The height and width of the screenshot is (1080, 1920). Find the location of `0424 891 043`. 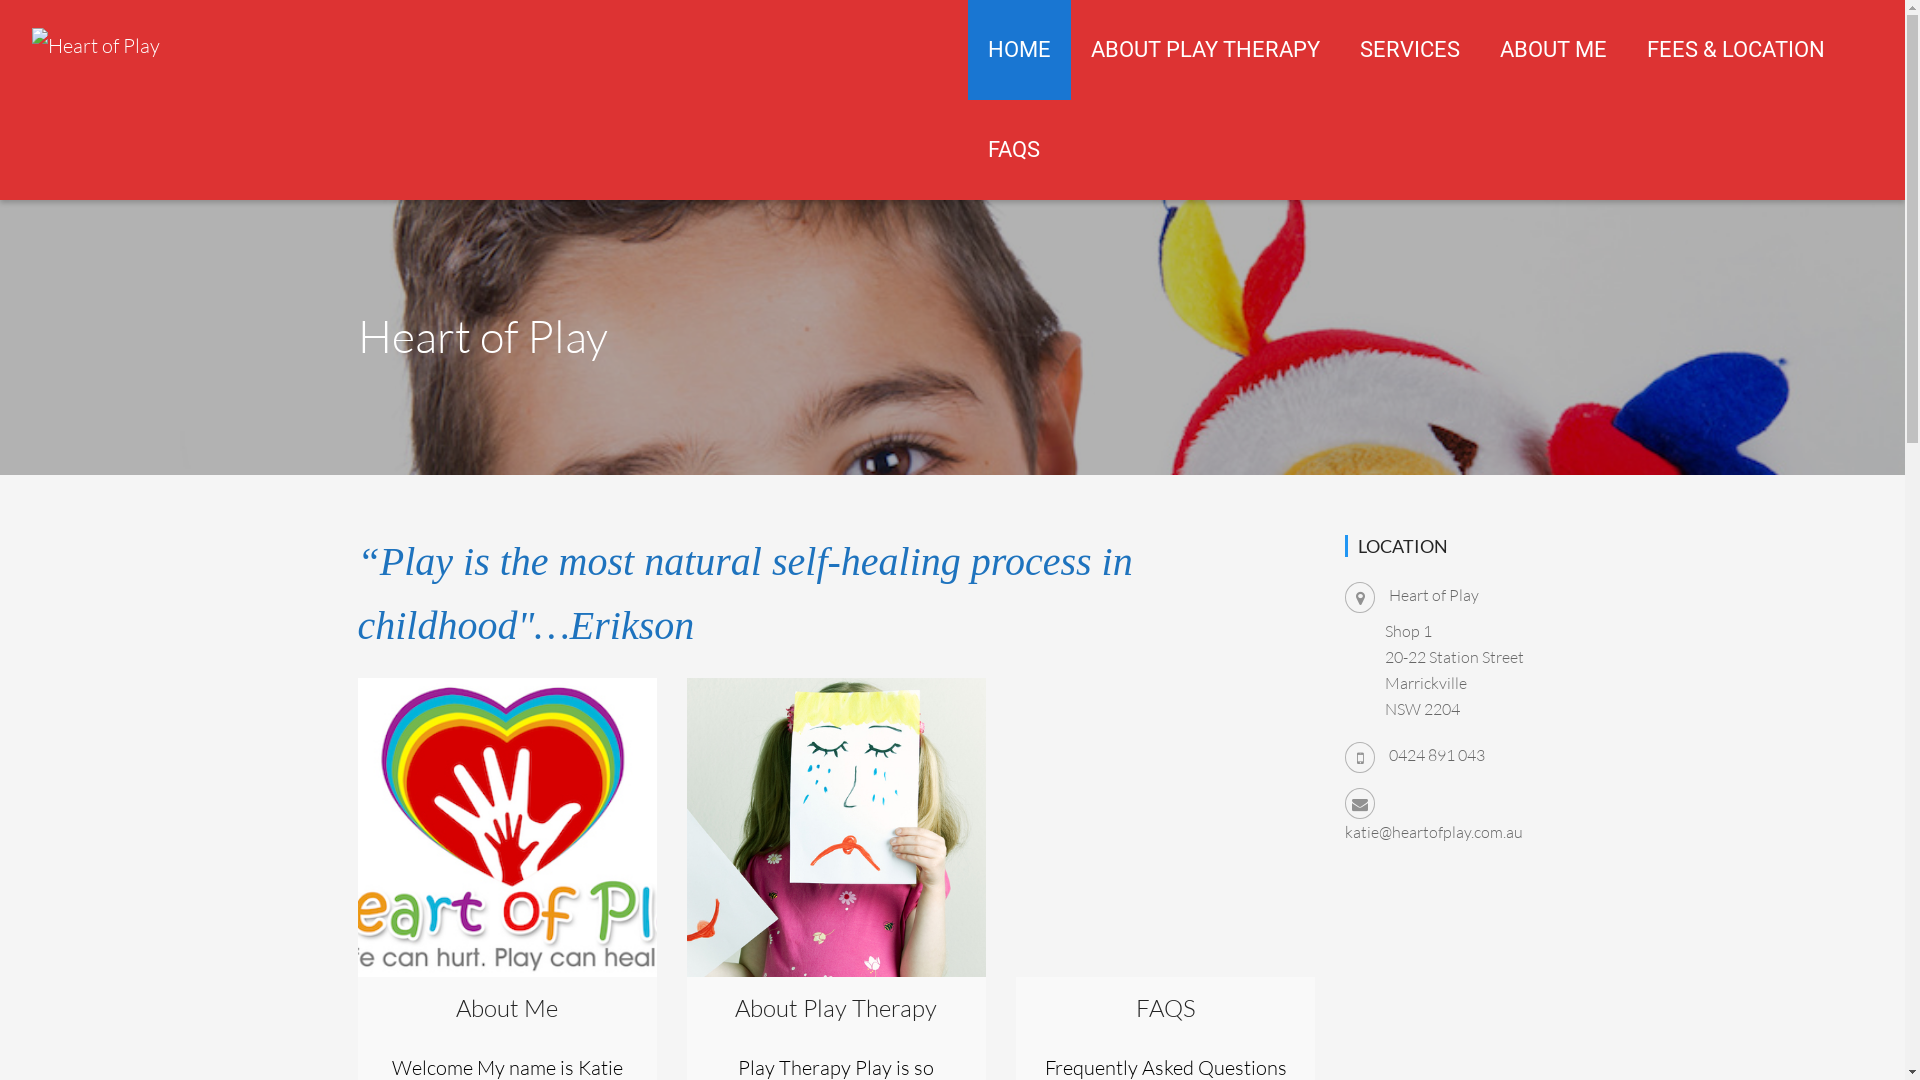

0424 891 043 is located at coordinates (1437, 755).